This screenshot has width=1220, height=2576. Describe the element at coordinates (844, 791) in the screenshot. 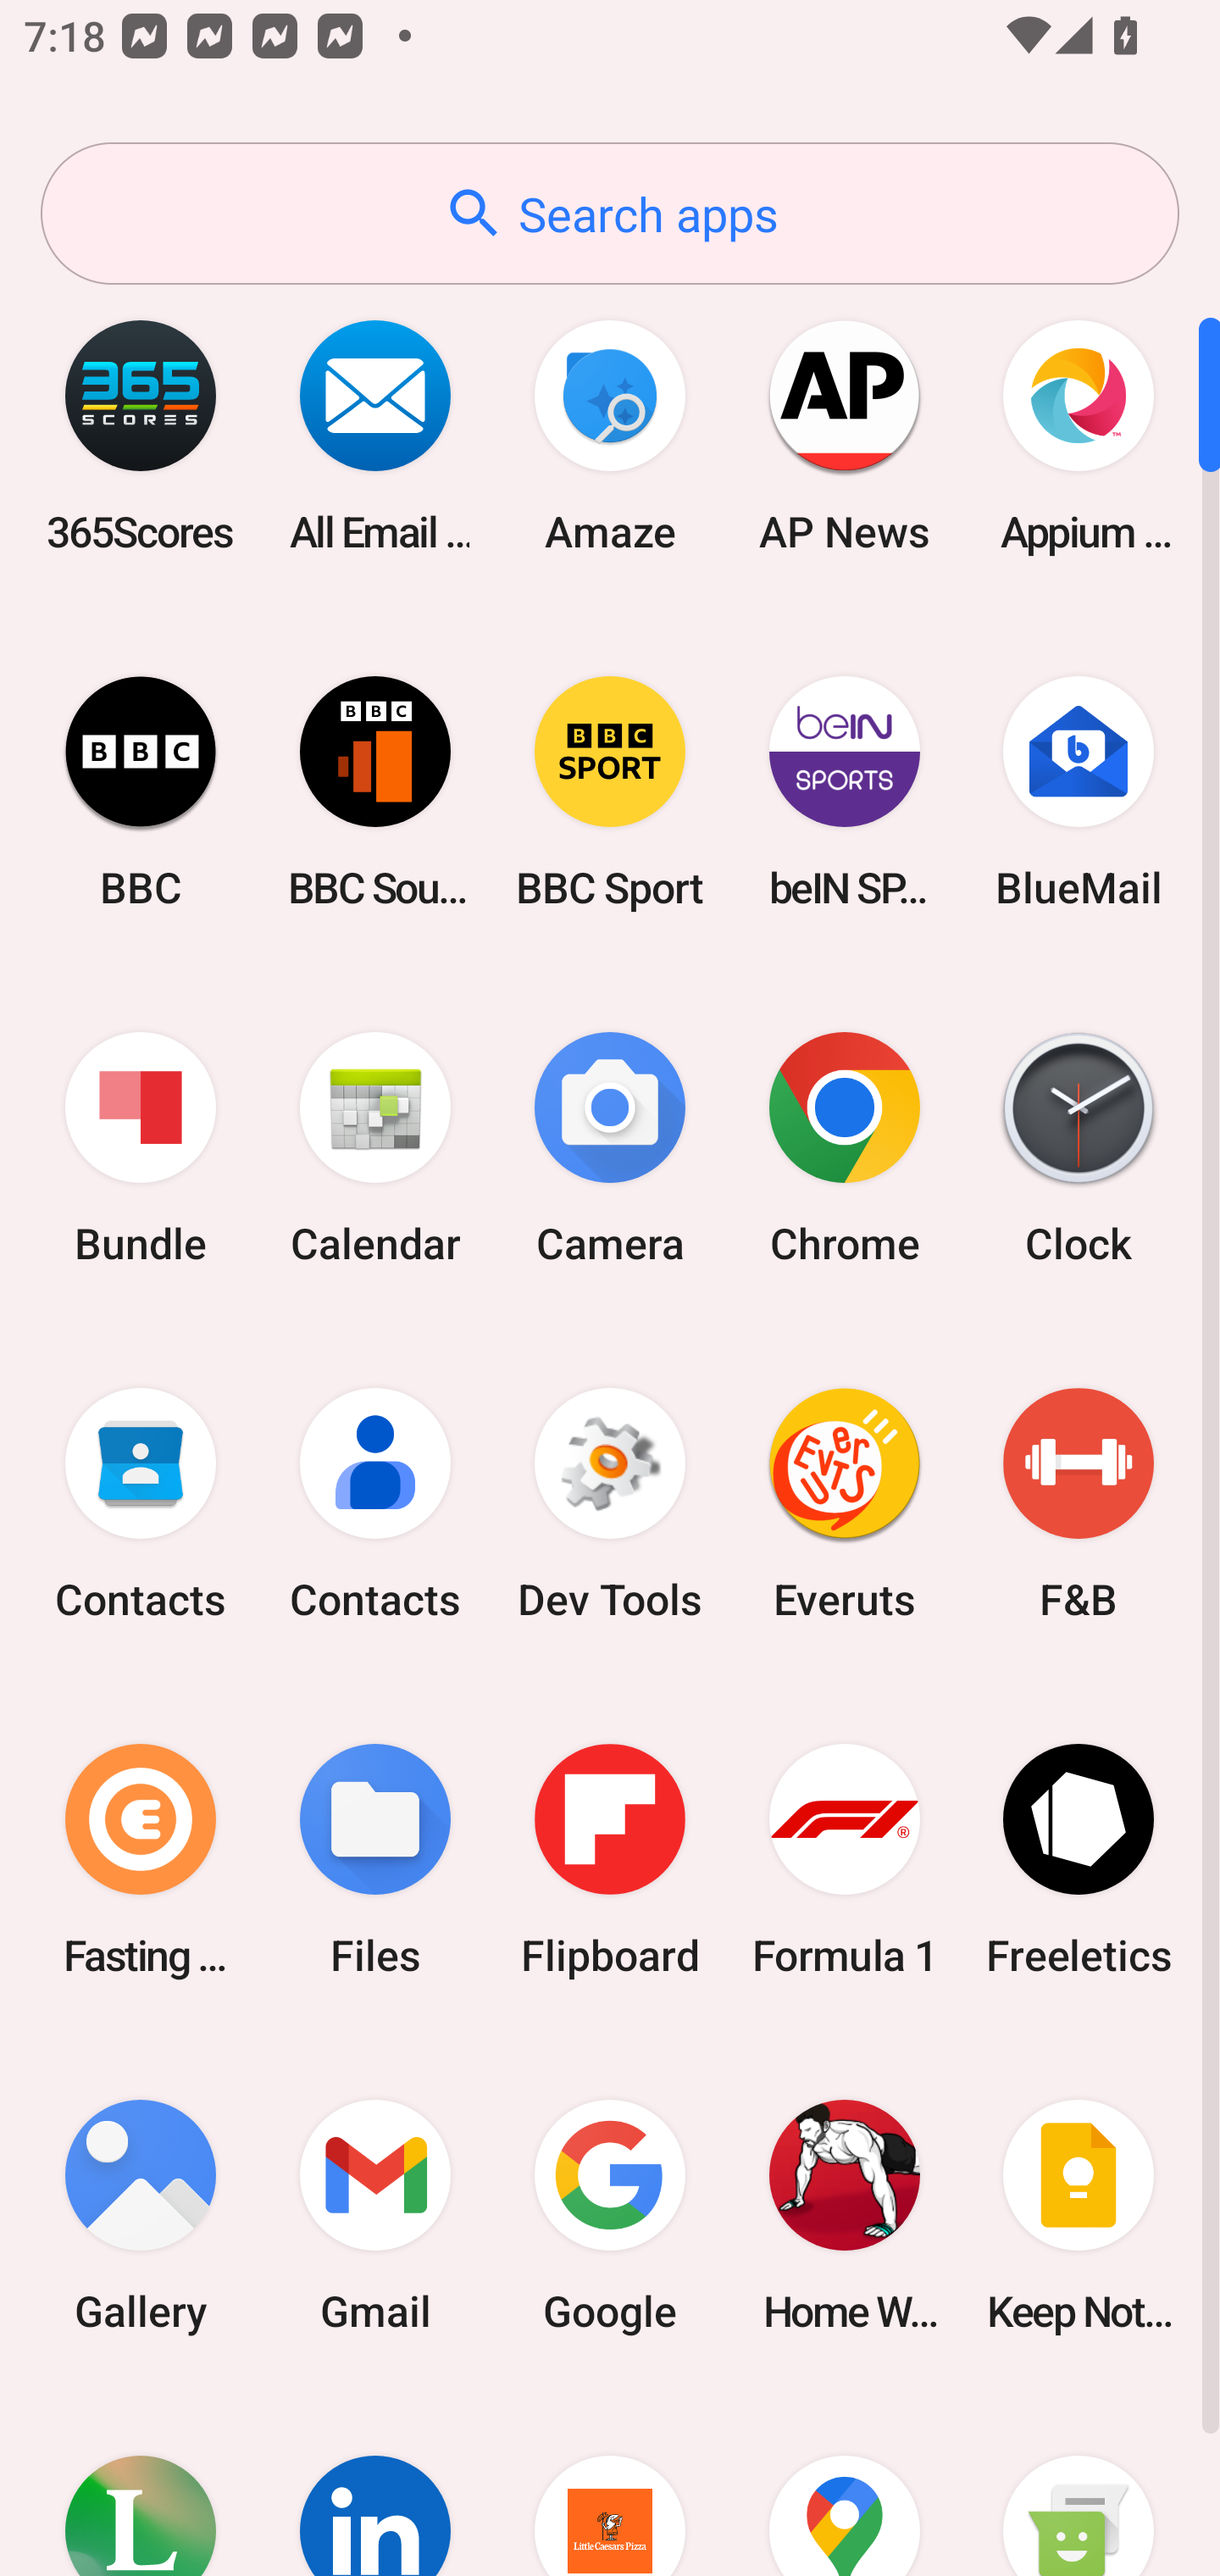

I see `beIN SPORTS` at that location.